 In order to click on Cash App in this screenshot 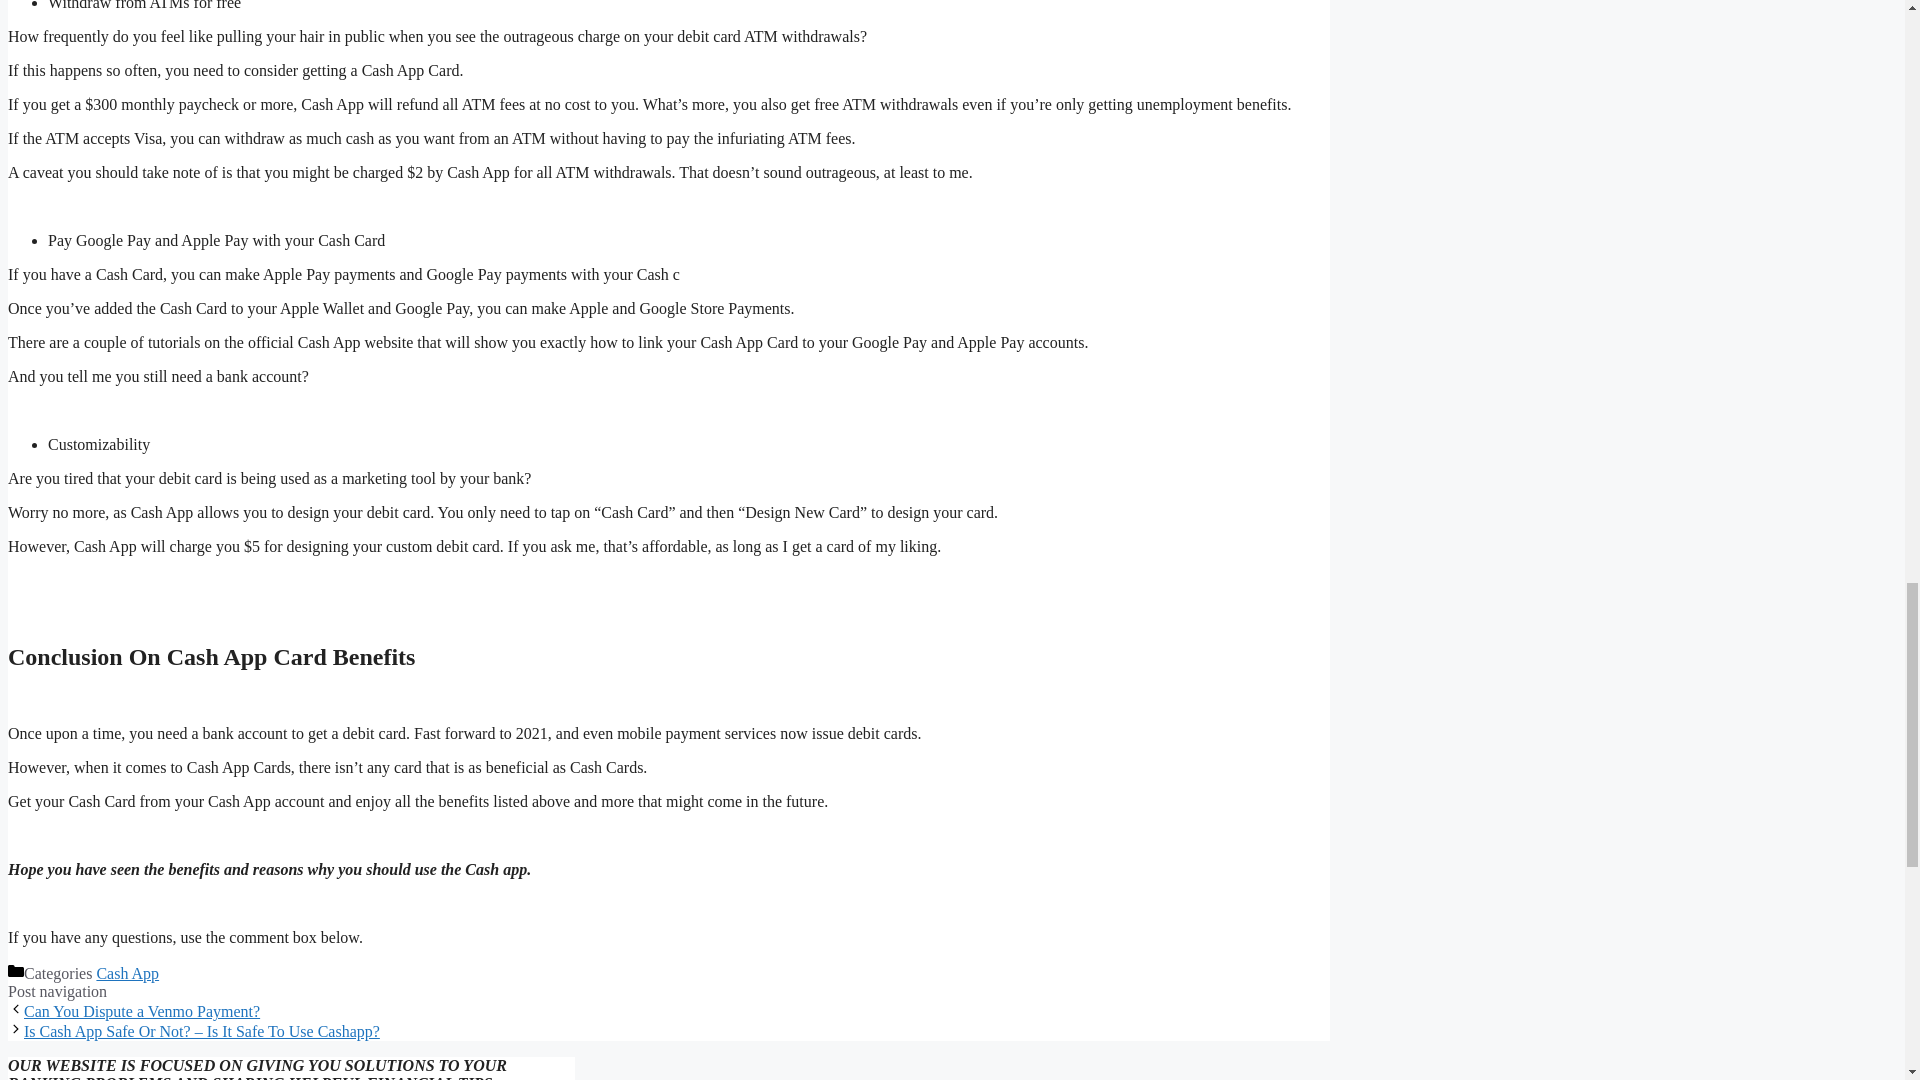, I will do `click(128, 973)`.